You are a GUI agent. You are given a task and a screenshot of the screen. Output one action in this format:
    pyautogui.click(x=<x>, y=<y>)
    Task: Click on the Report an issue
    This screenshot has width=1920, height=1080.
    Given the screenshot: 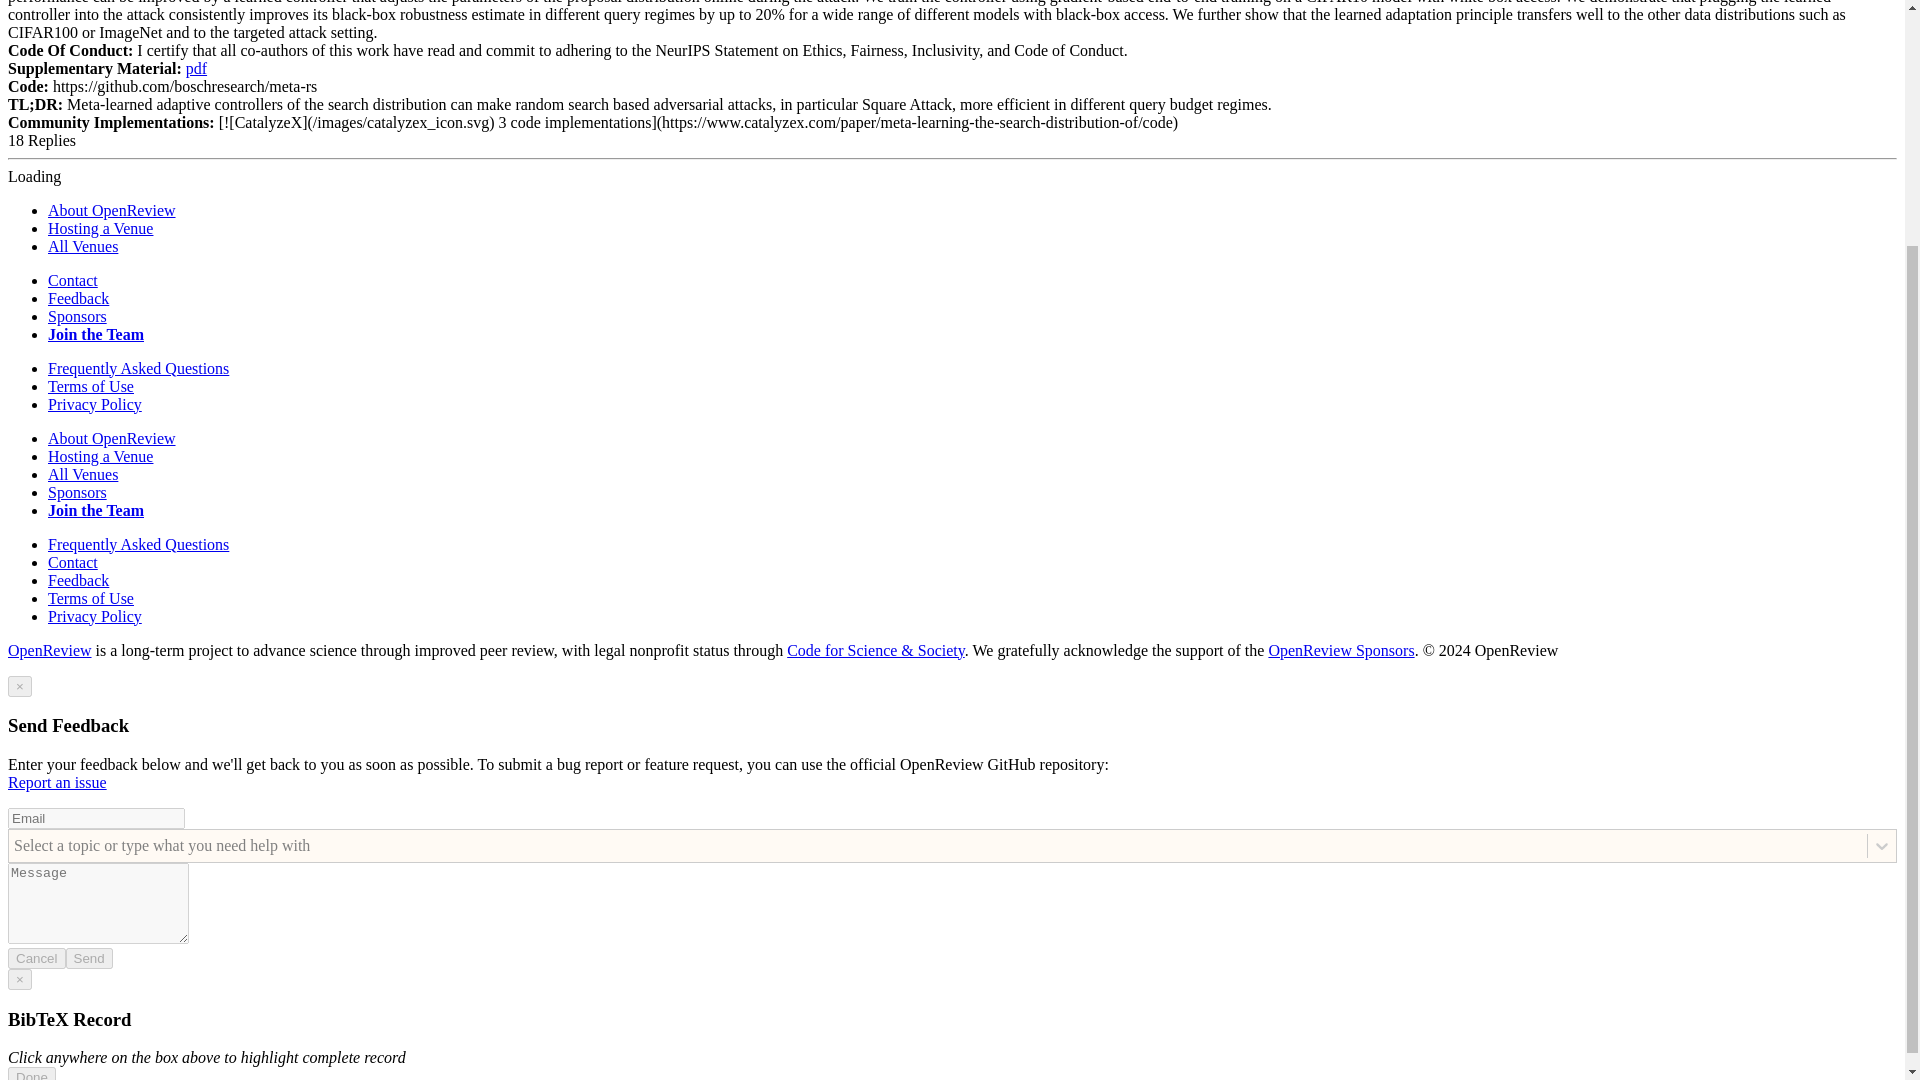 What is the action you would take?
    pyautogui.click(x=57, y=782)
    